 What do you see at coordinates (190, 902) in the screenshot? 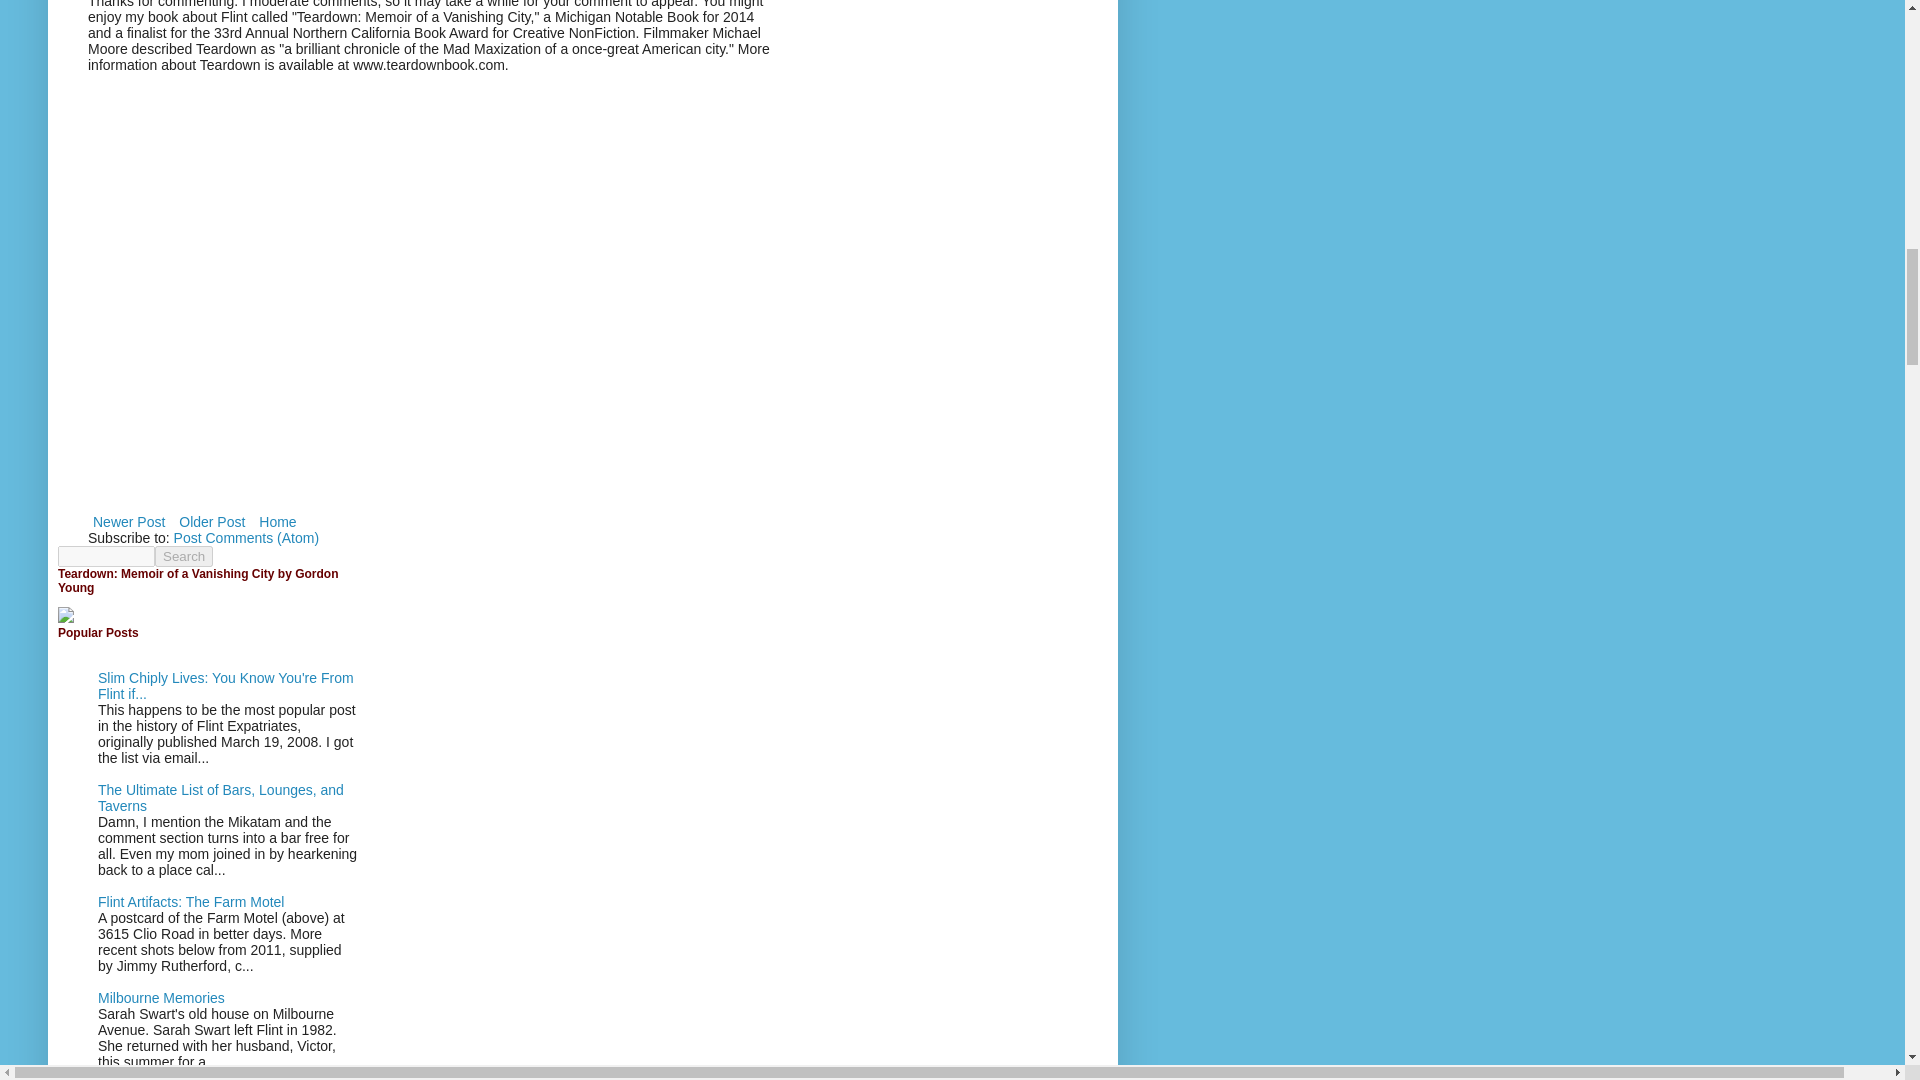
I see `Flint Artifacts: The Farm Motel` at bounding box center [190, 902].